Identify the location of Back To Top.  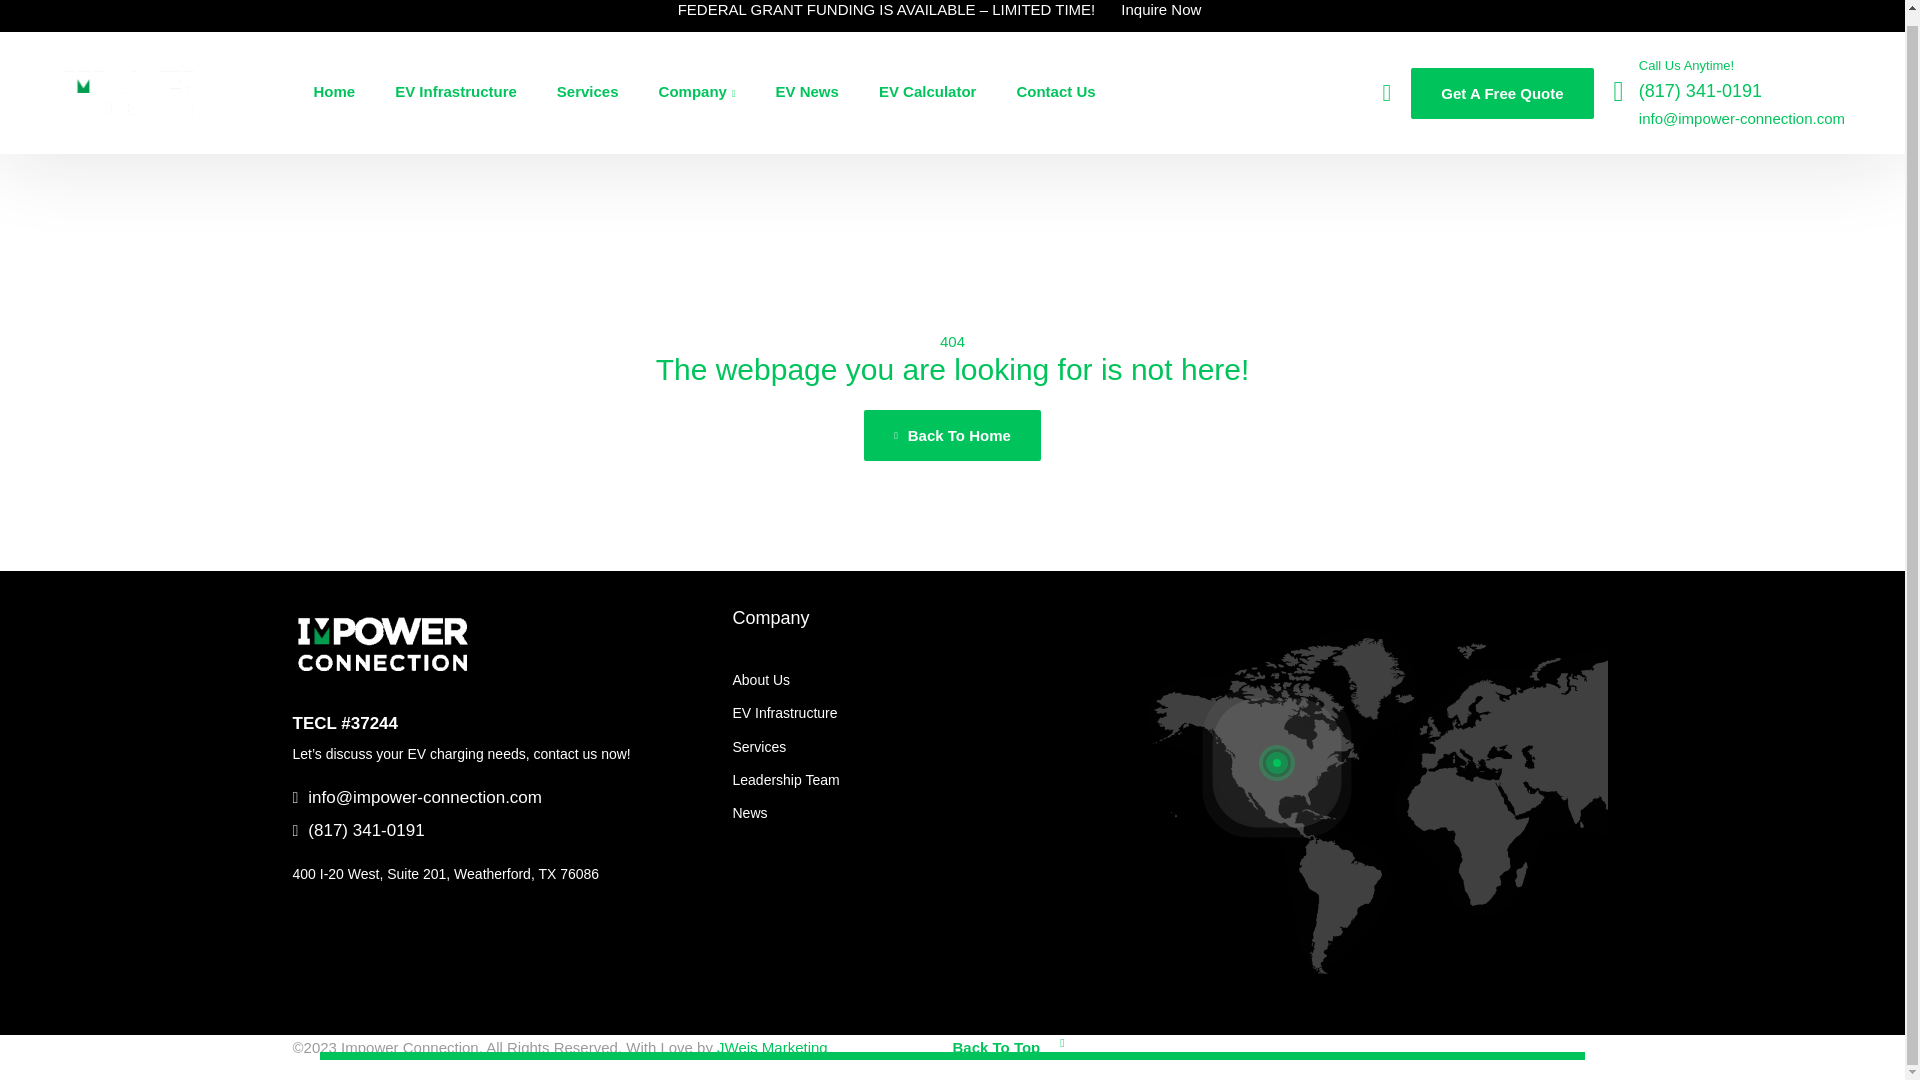
(1008, 1046).